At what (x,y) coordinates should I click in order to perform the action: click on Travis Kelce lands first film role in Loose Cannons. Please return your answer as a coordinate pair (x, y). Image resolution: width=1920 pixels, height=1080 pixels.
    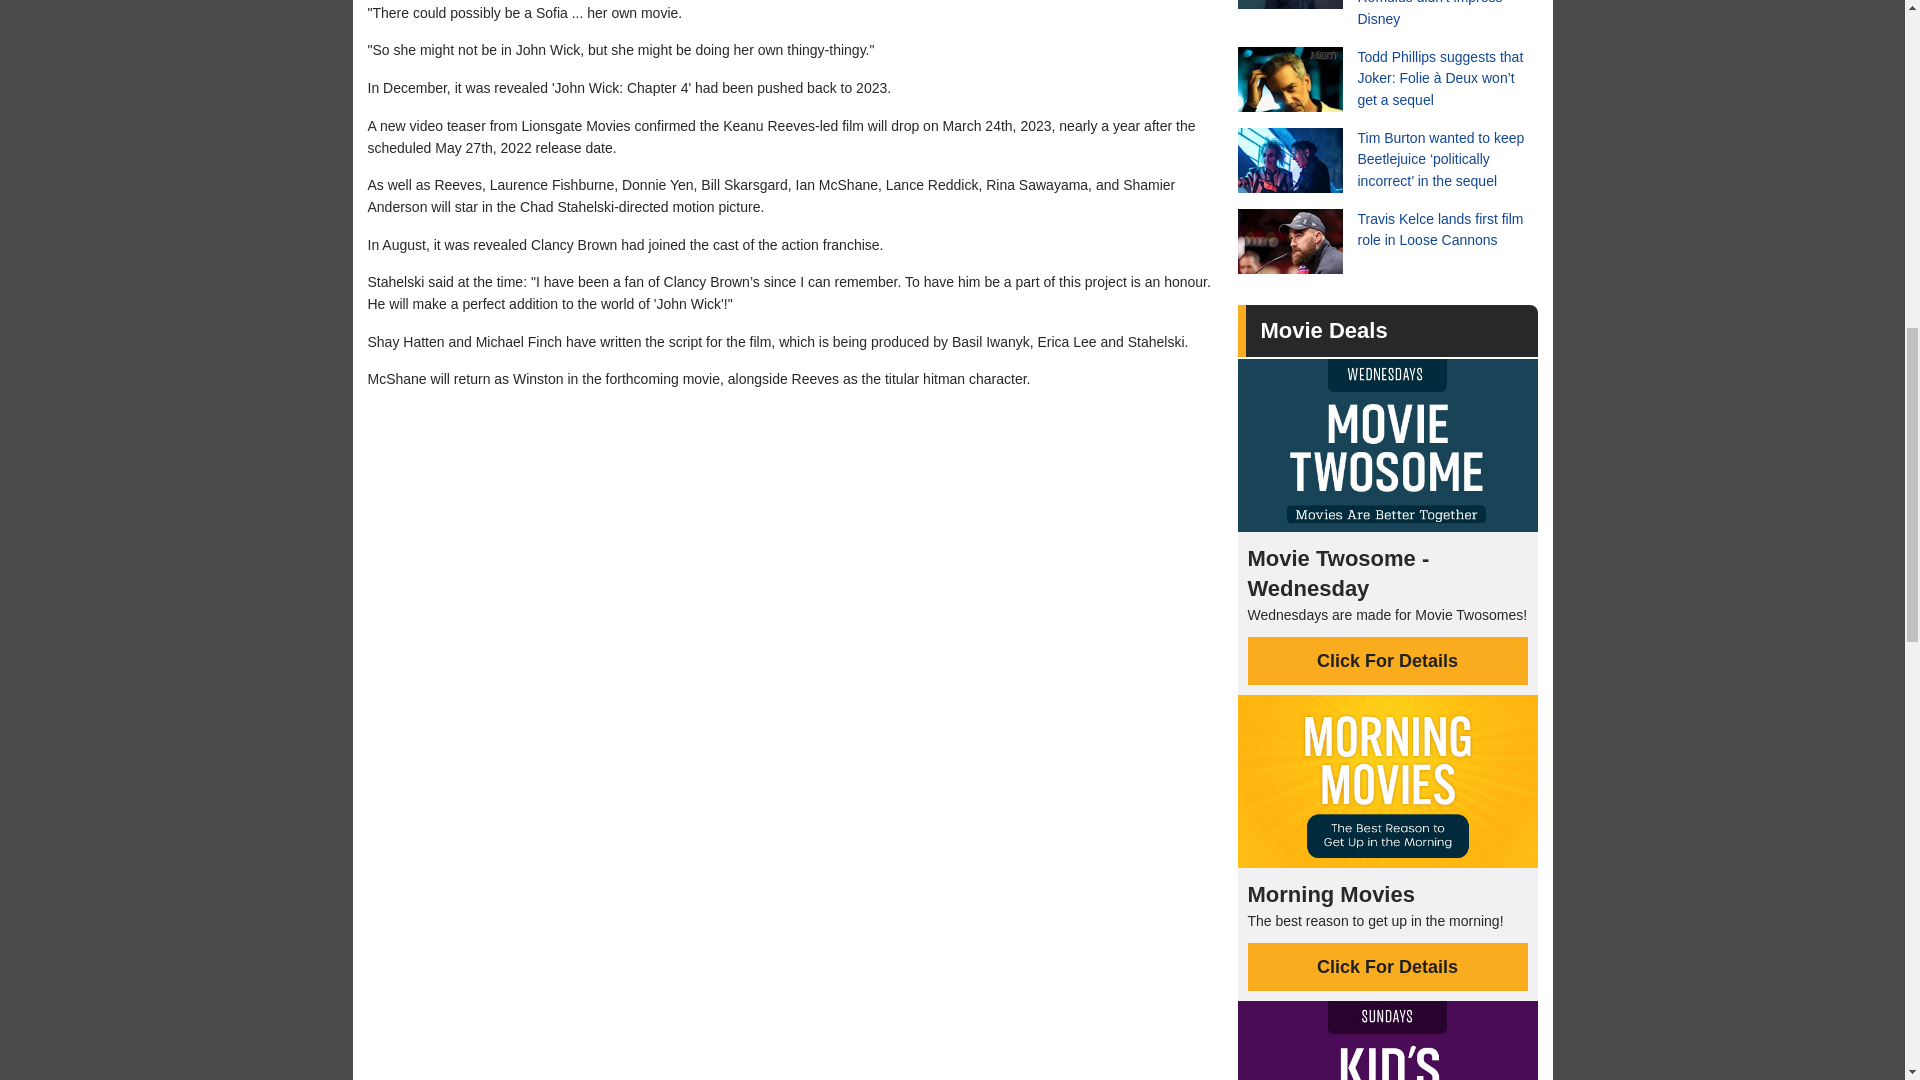
    Looking at the image, I should click on (1388, 242).